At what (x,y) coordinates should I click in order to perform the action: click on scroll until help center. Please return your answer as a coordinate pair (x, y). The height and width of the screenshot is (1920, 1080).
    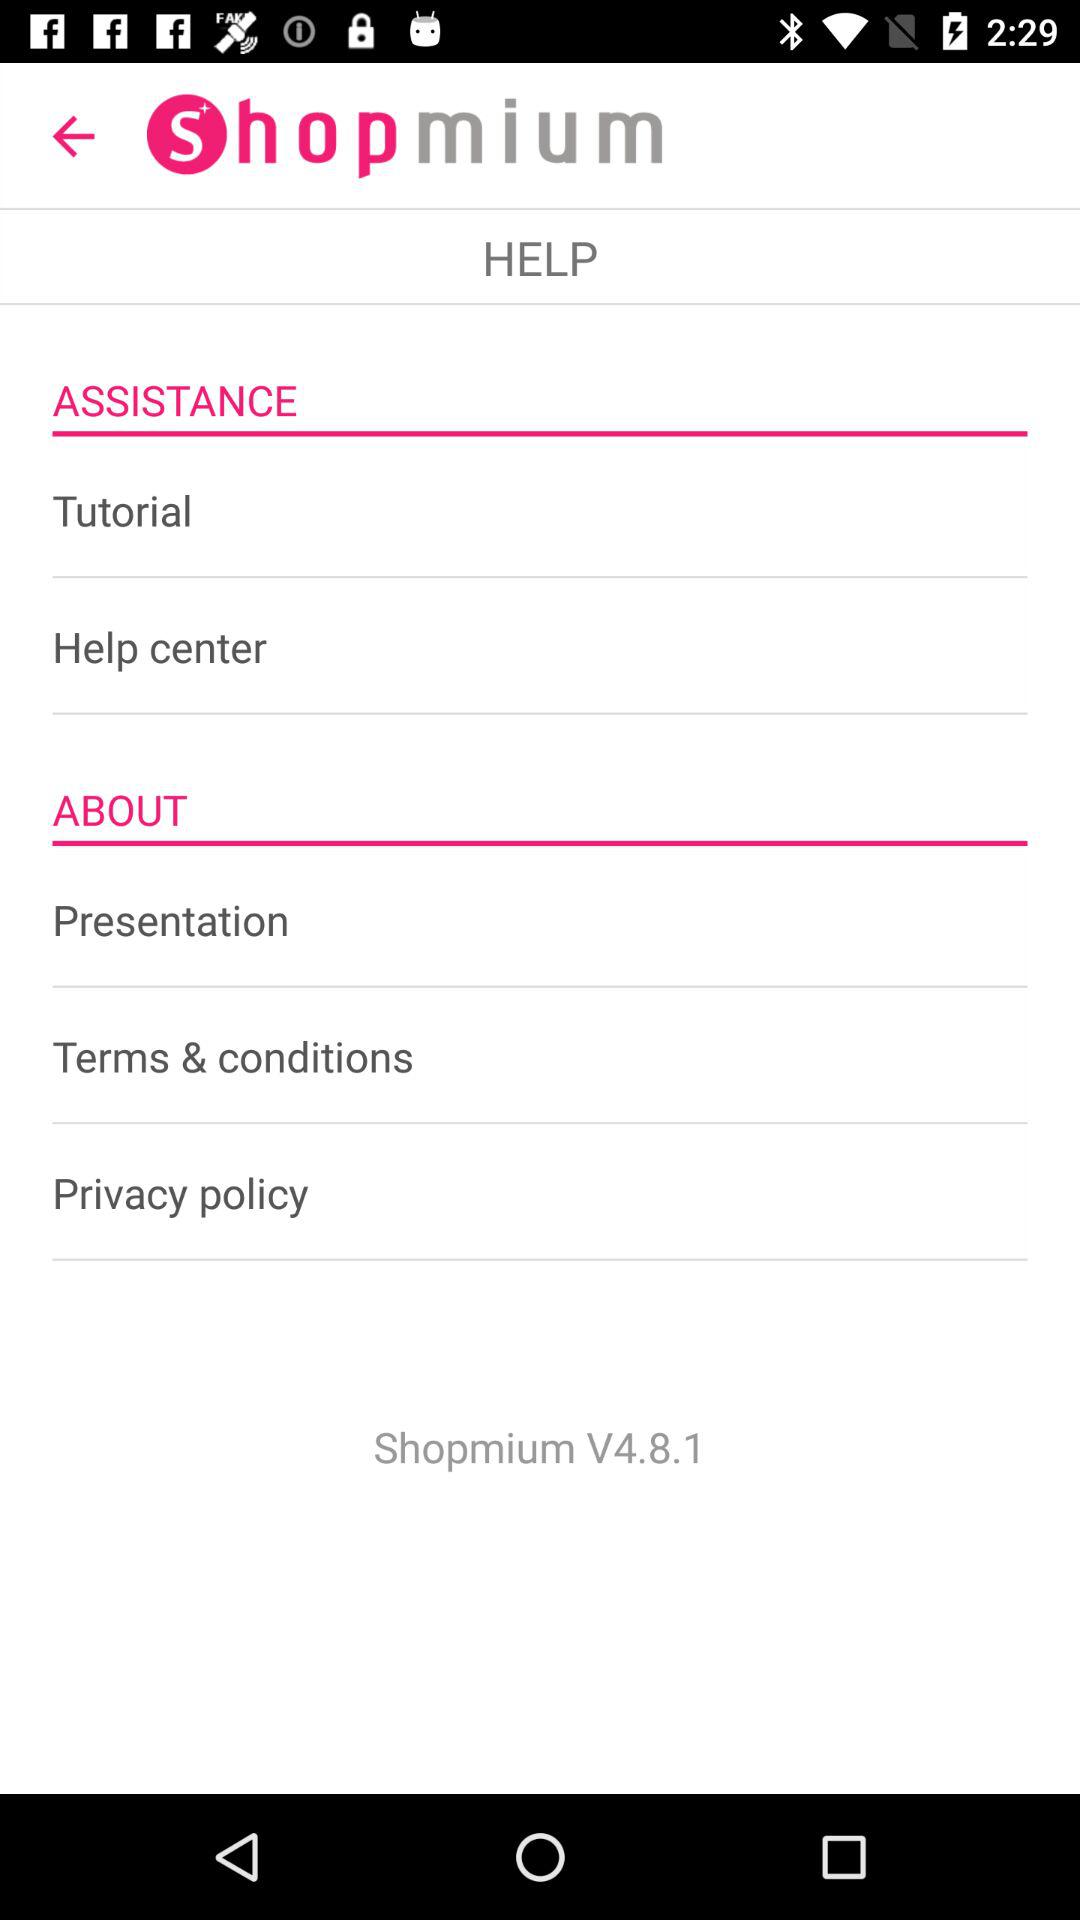
    Looking at the image, I should click on (540, 646).